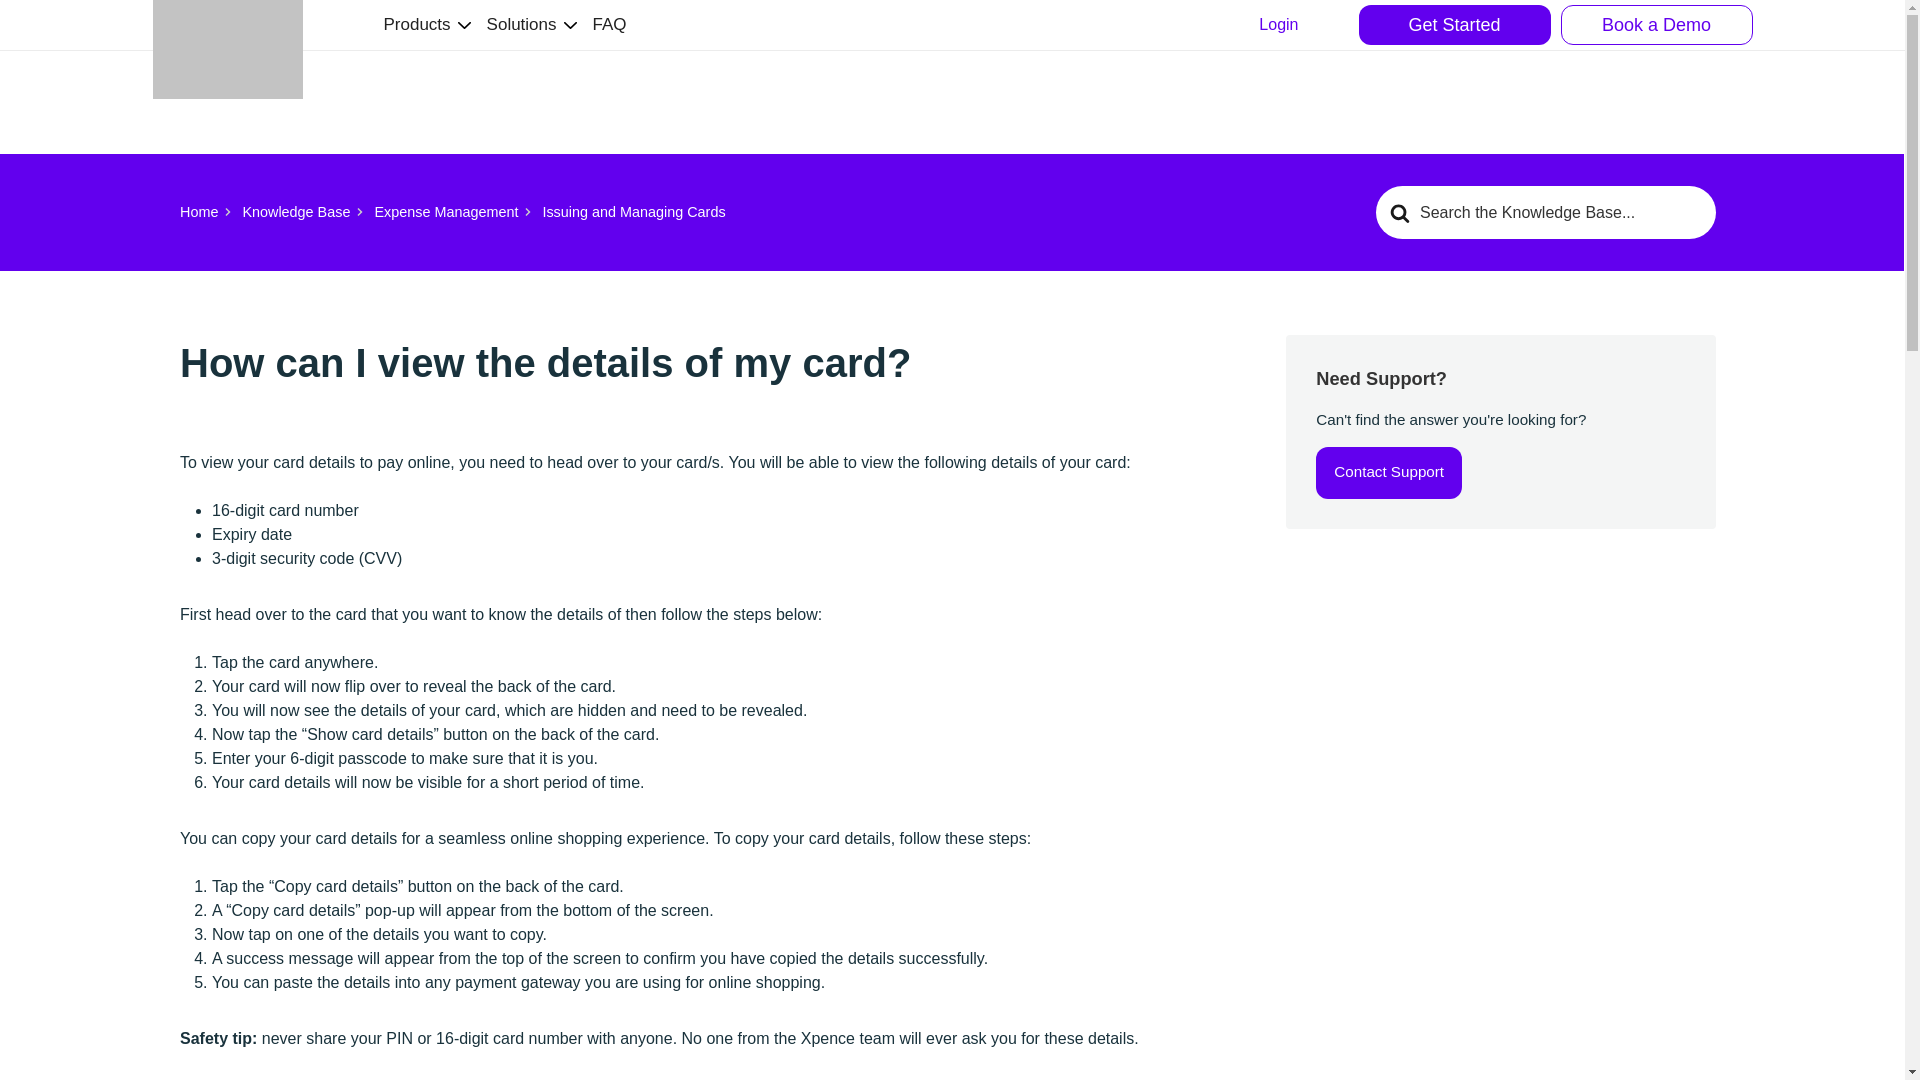  I want to click on Products, so click(418, 24).